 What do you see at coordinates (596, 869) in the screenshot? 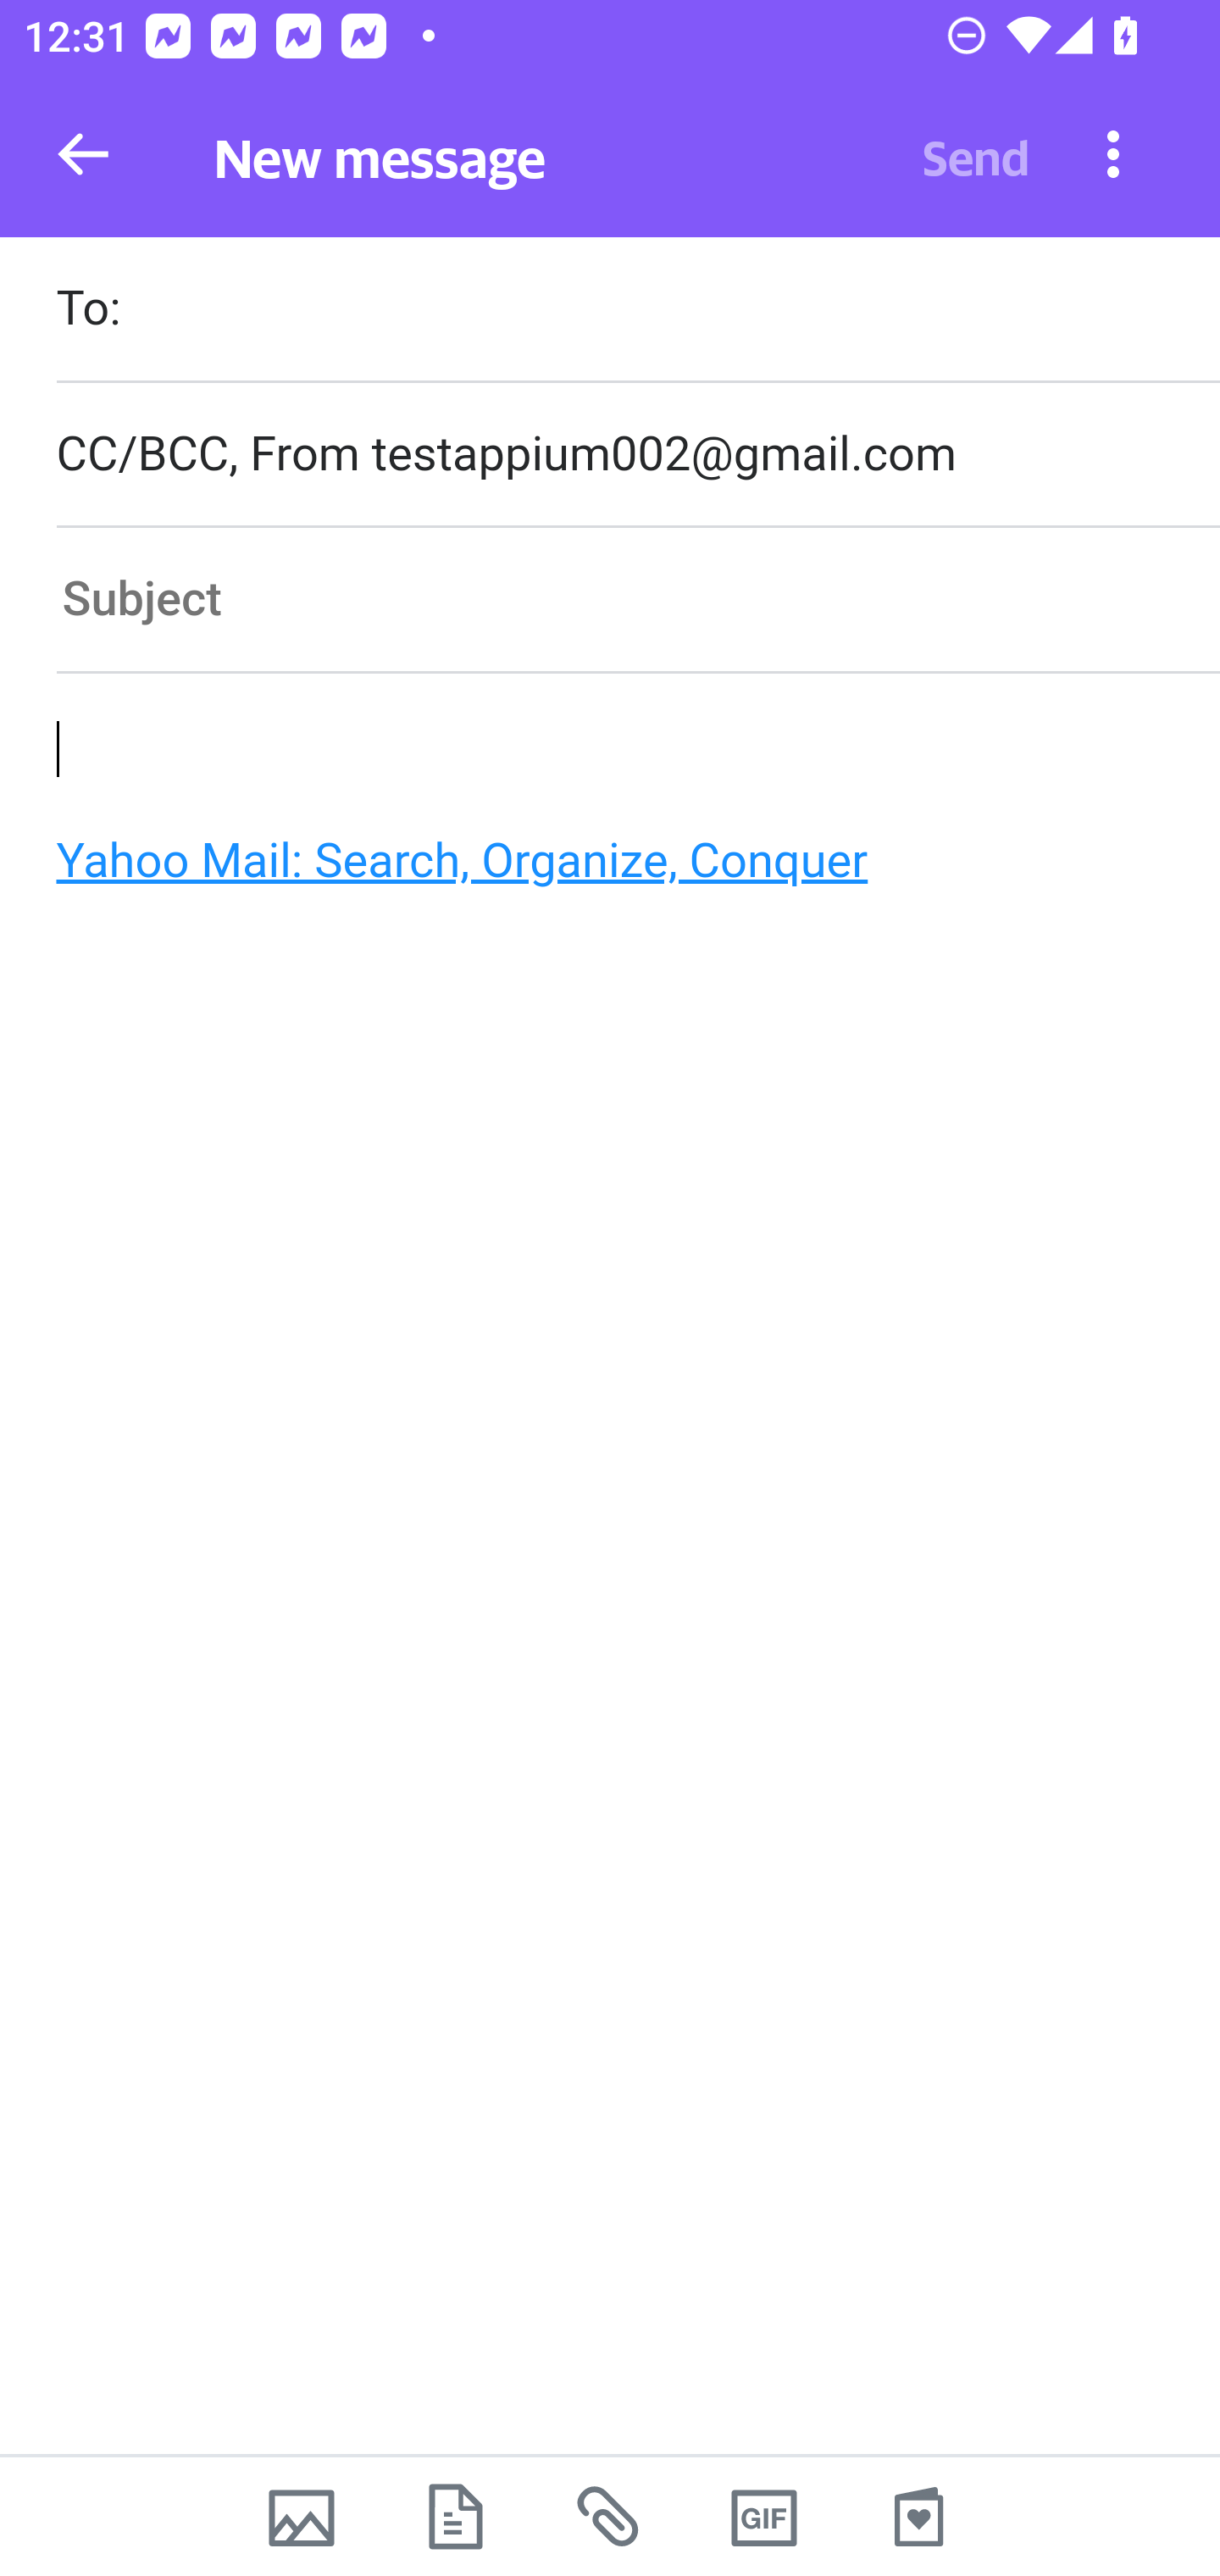
I see `

Yahoo Mail: Search, Organize, Conquer` at bounding box center [596, 869].